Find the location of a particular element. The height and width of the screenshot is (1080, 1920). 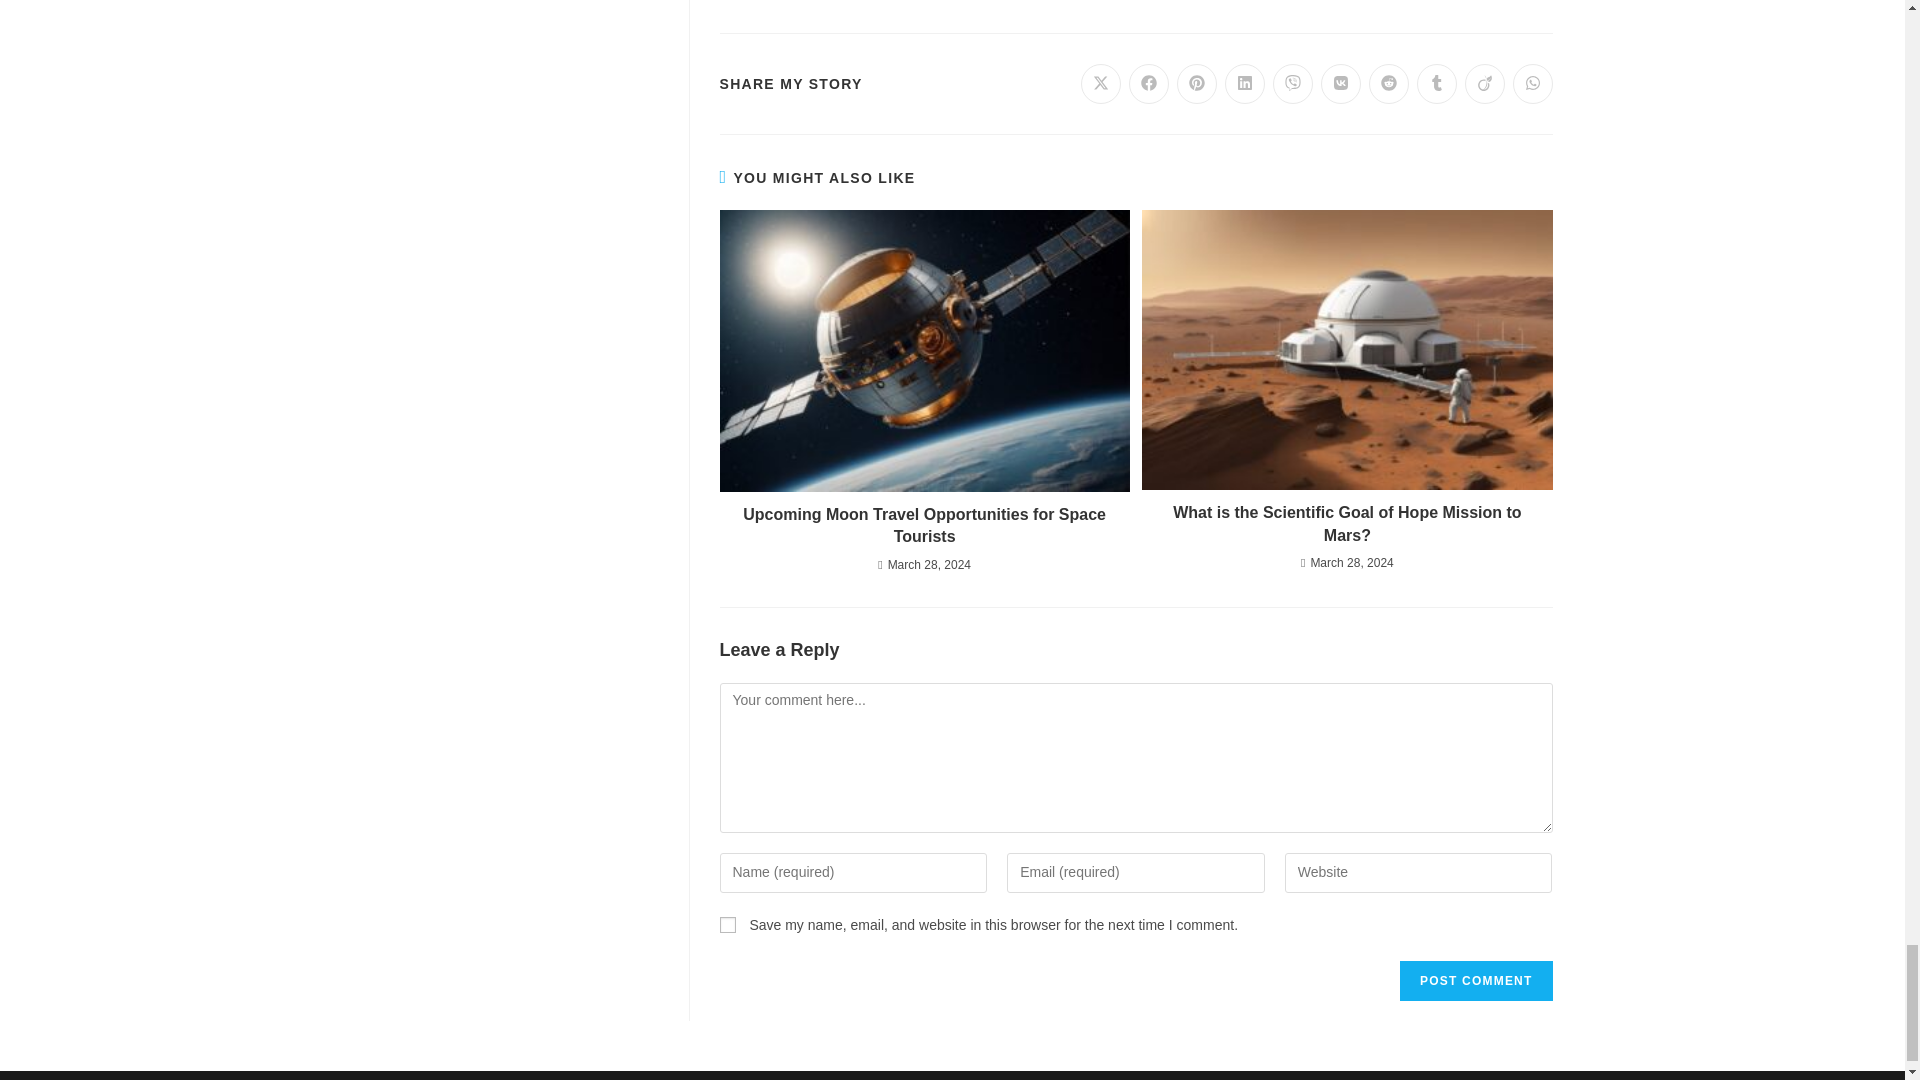

yes is located at coordinates (728, 924).